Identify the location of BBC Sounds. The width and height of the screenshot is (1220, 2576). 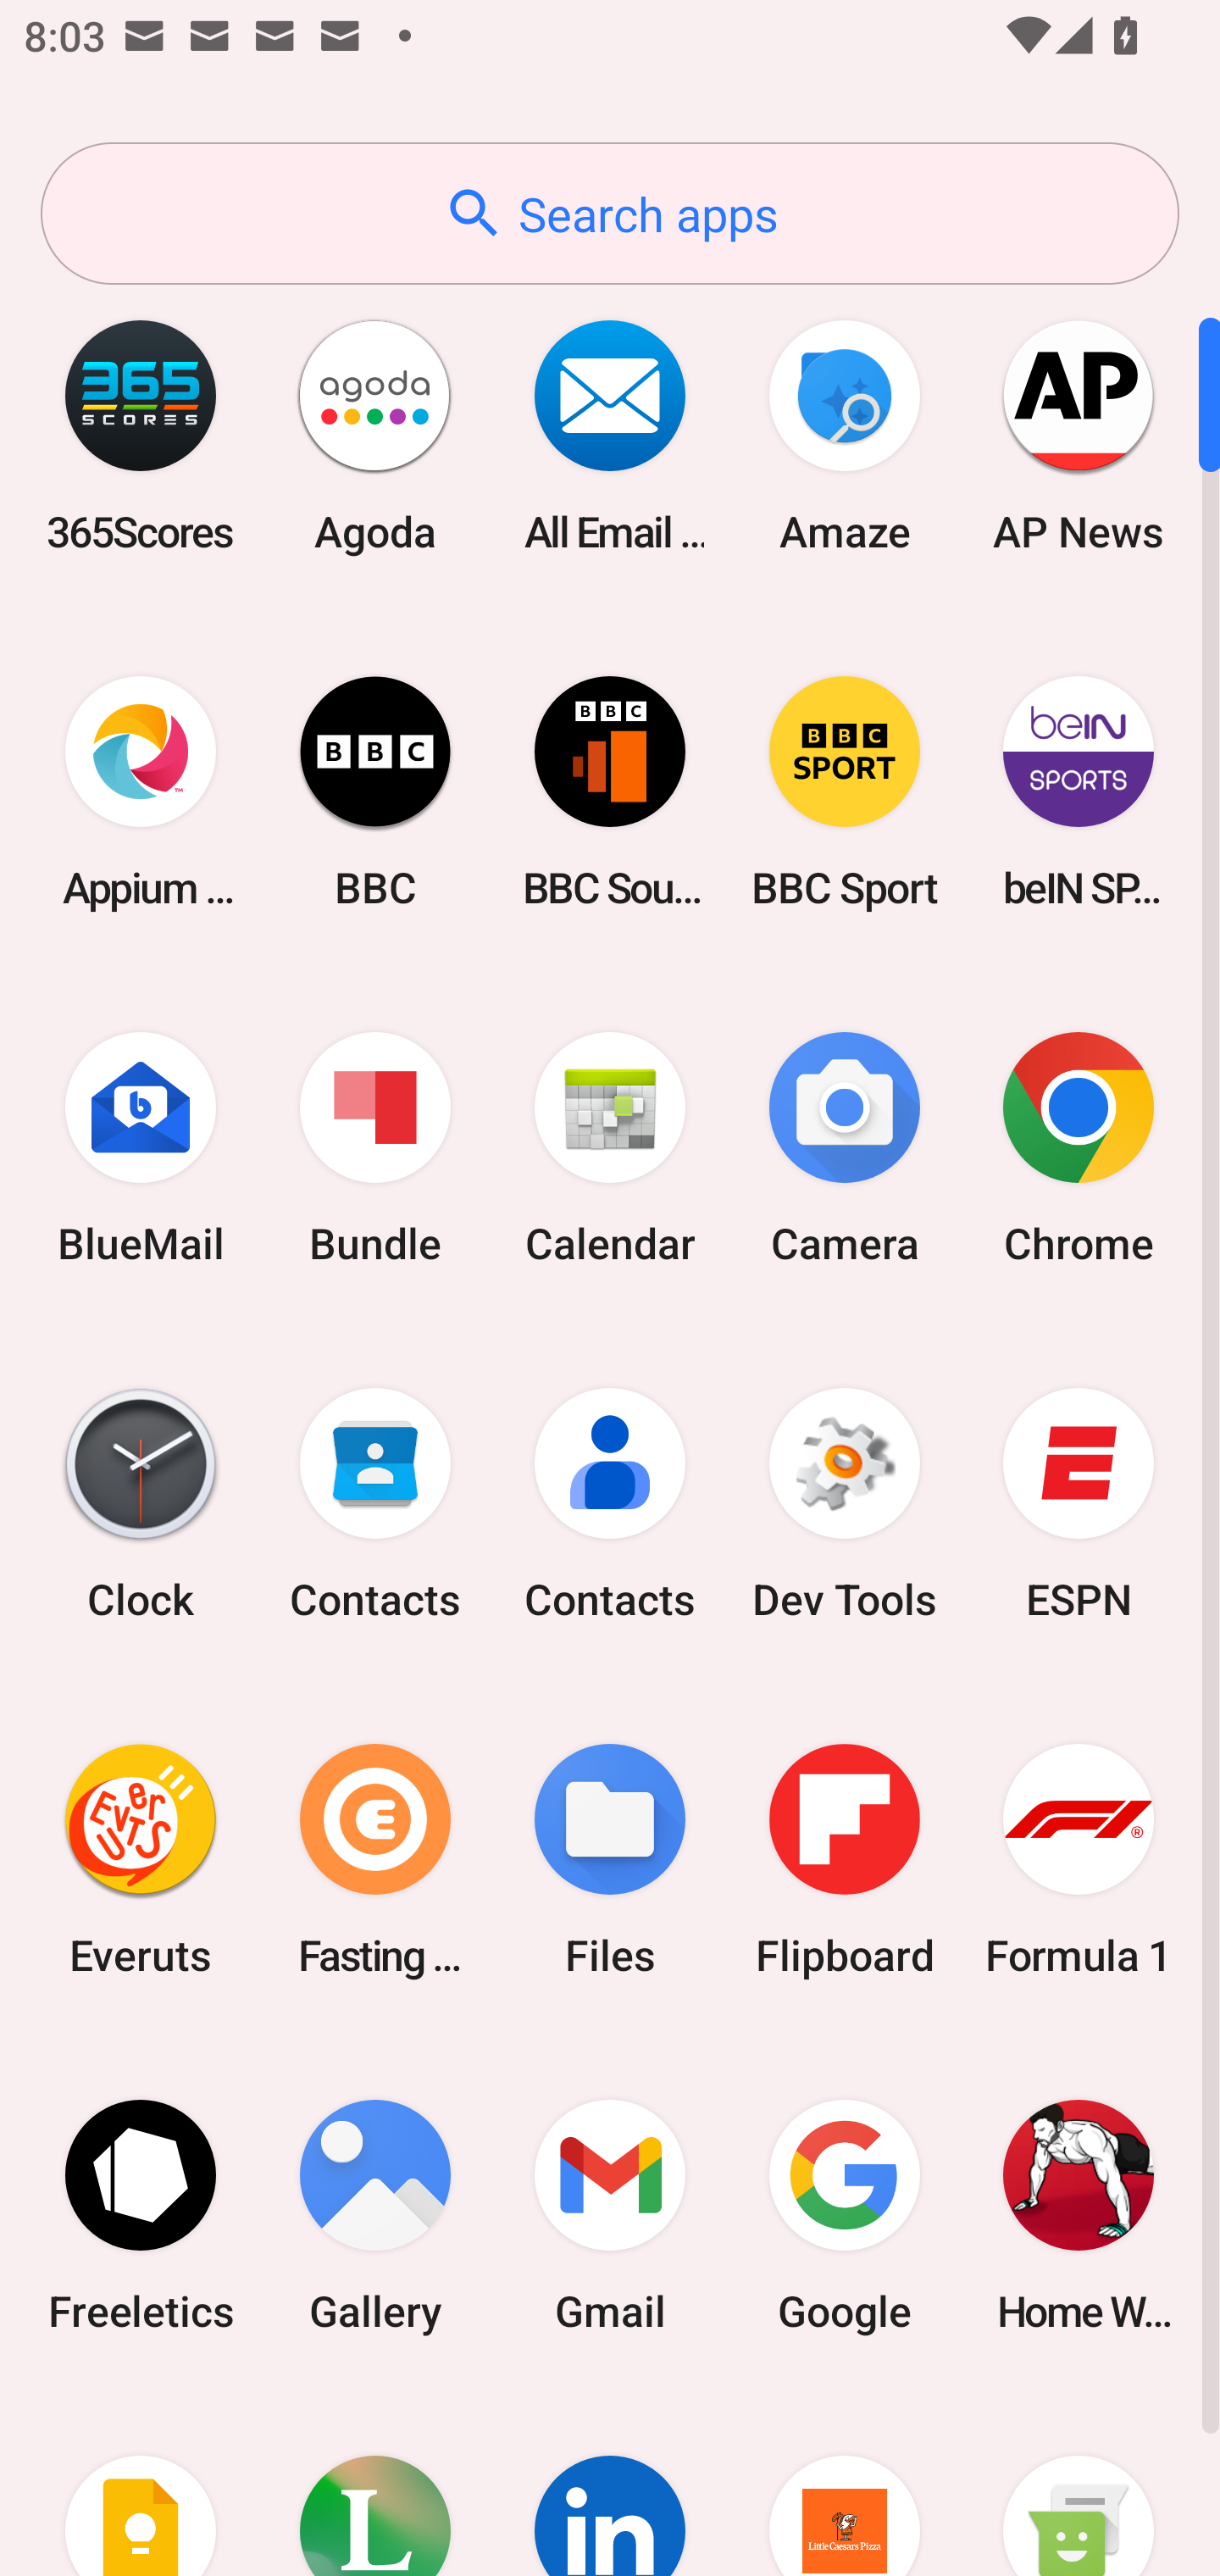
(610, 791).